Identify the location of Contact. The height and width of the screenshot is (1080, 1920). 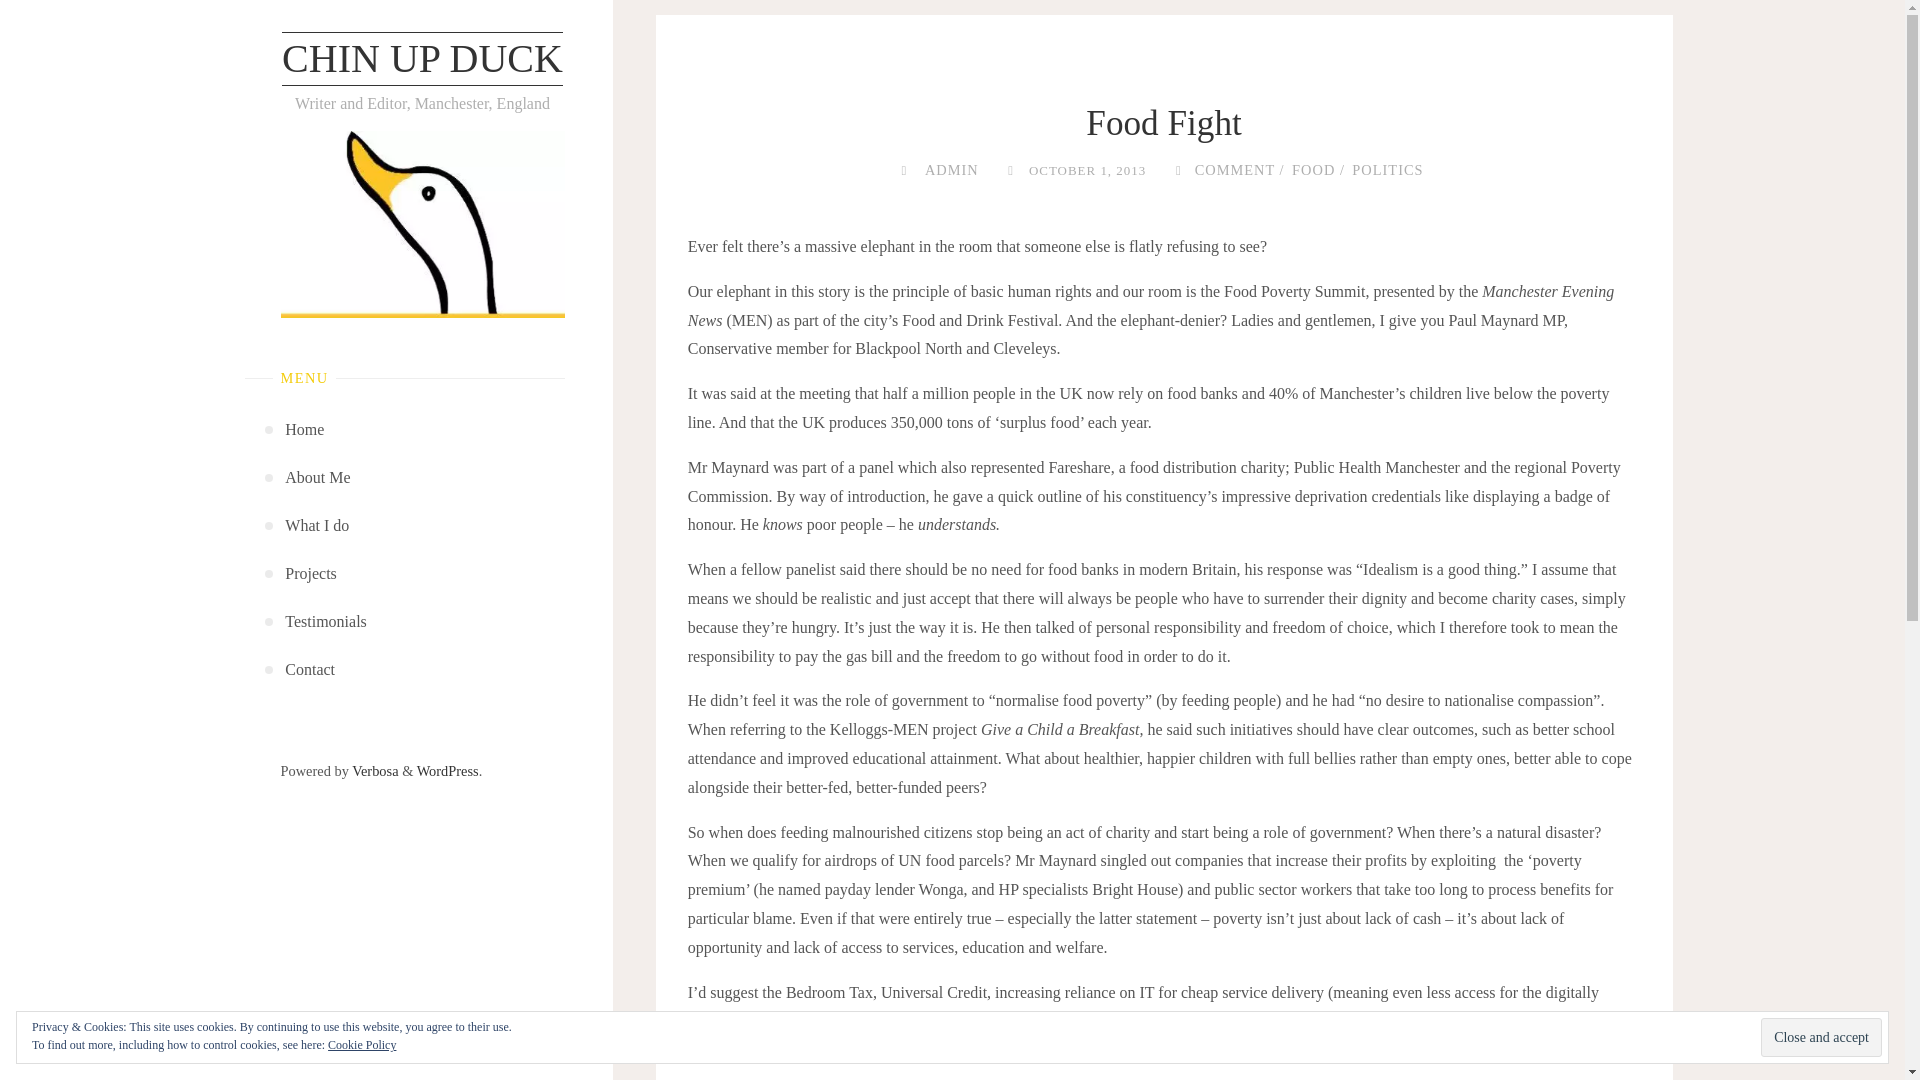
(309, 670).